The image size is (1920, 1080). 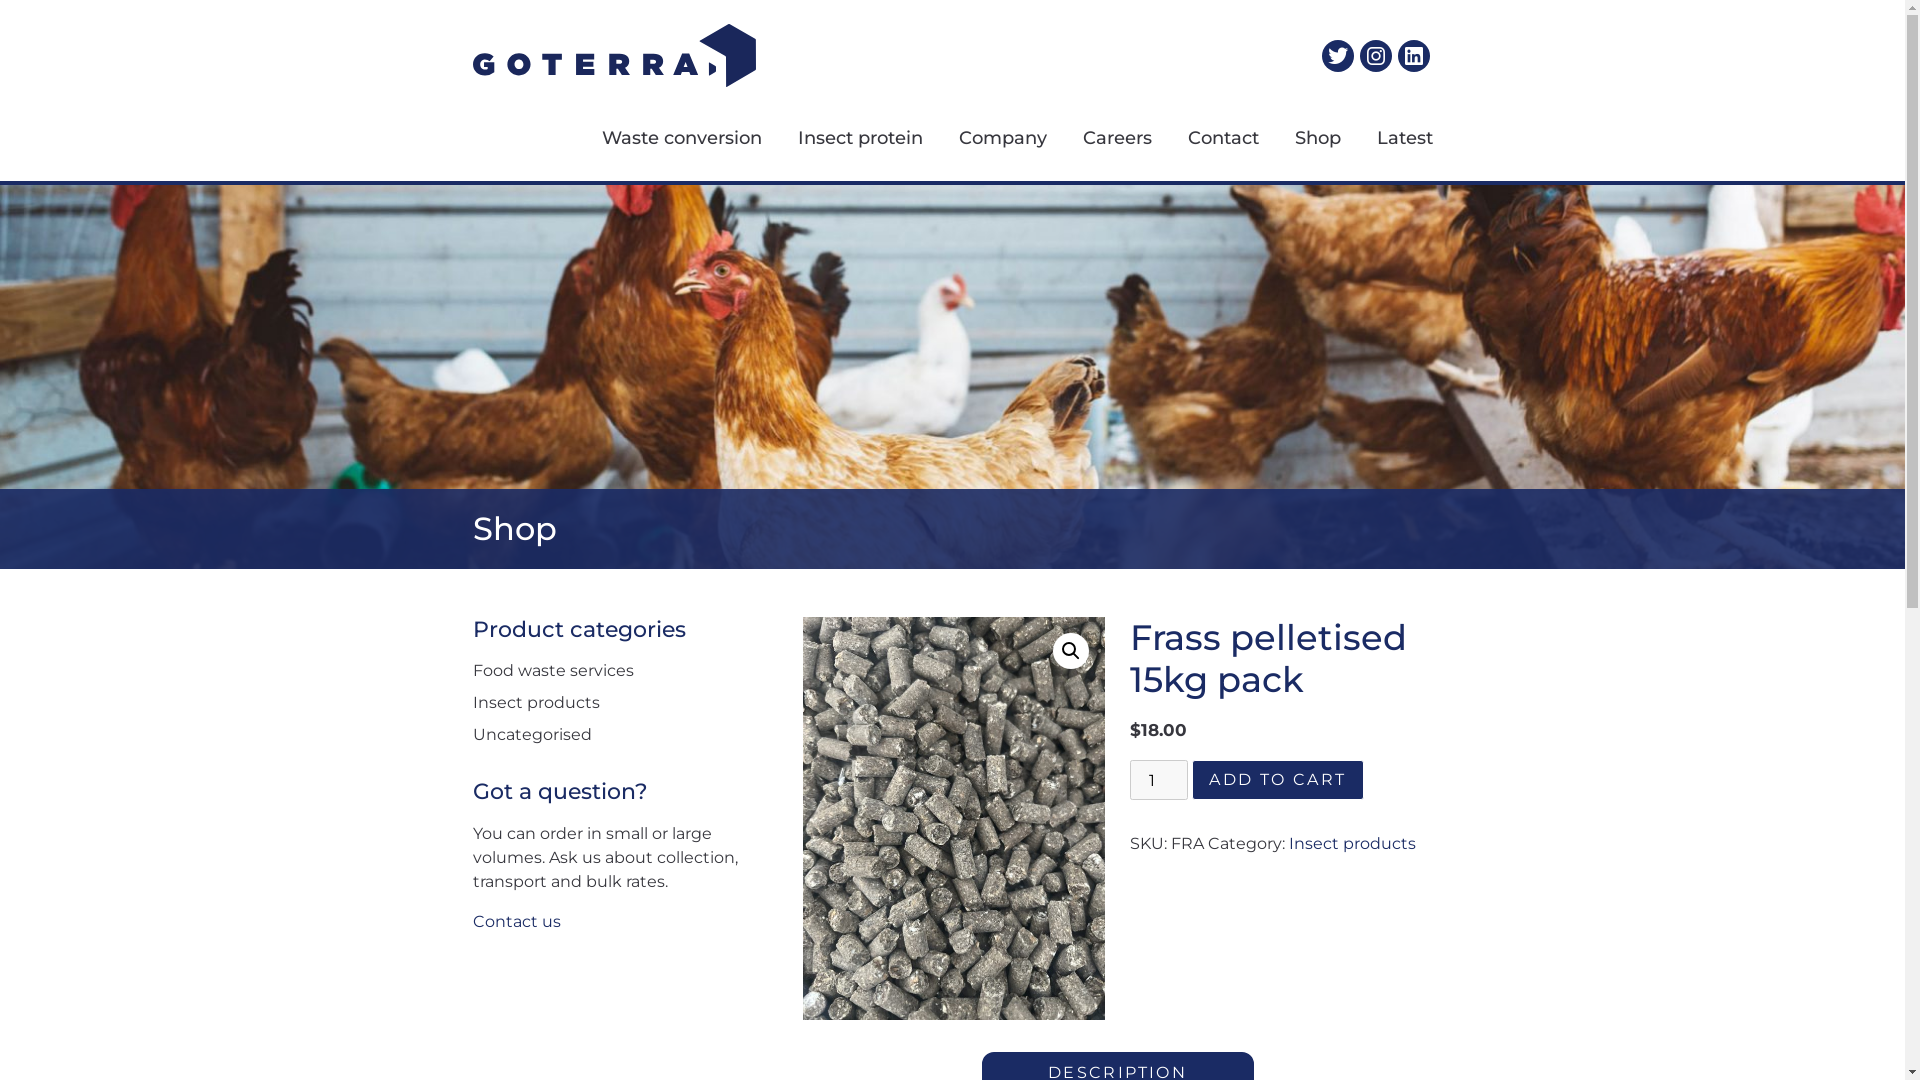 What do you see at coordinates (516, 922) in the screenshot?
I see `Contact us` at bounding box center [516, 922].